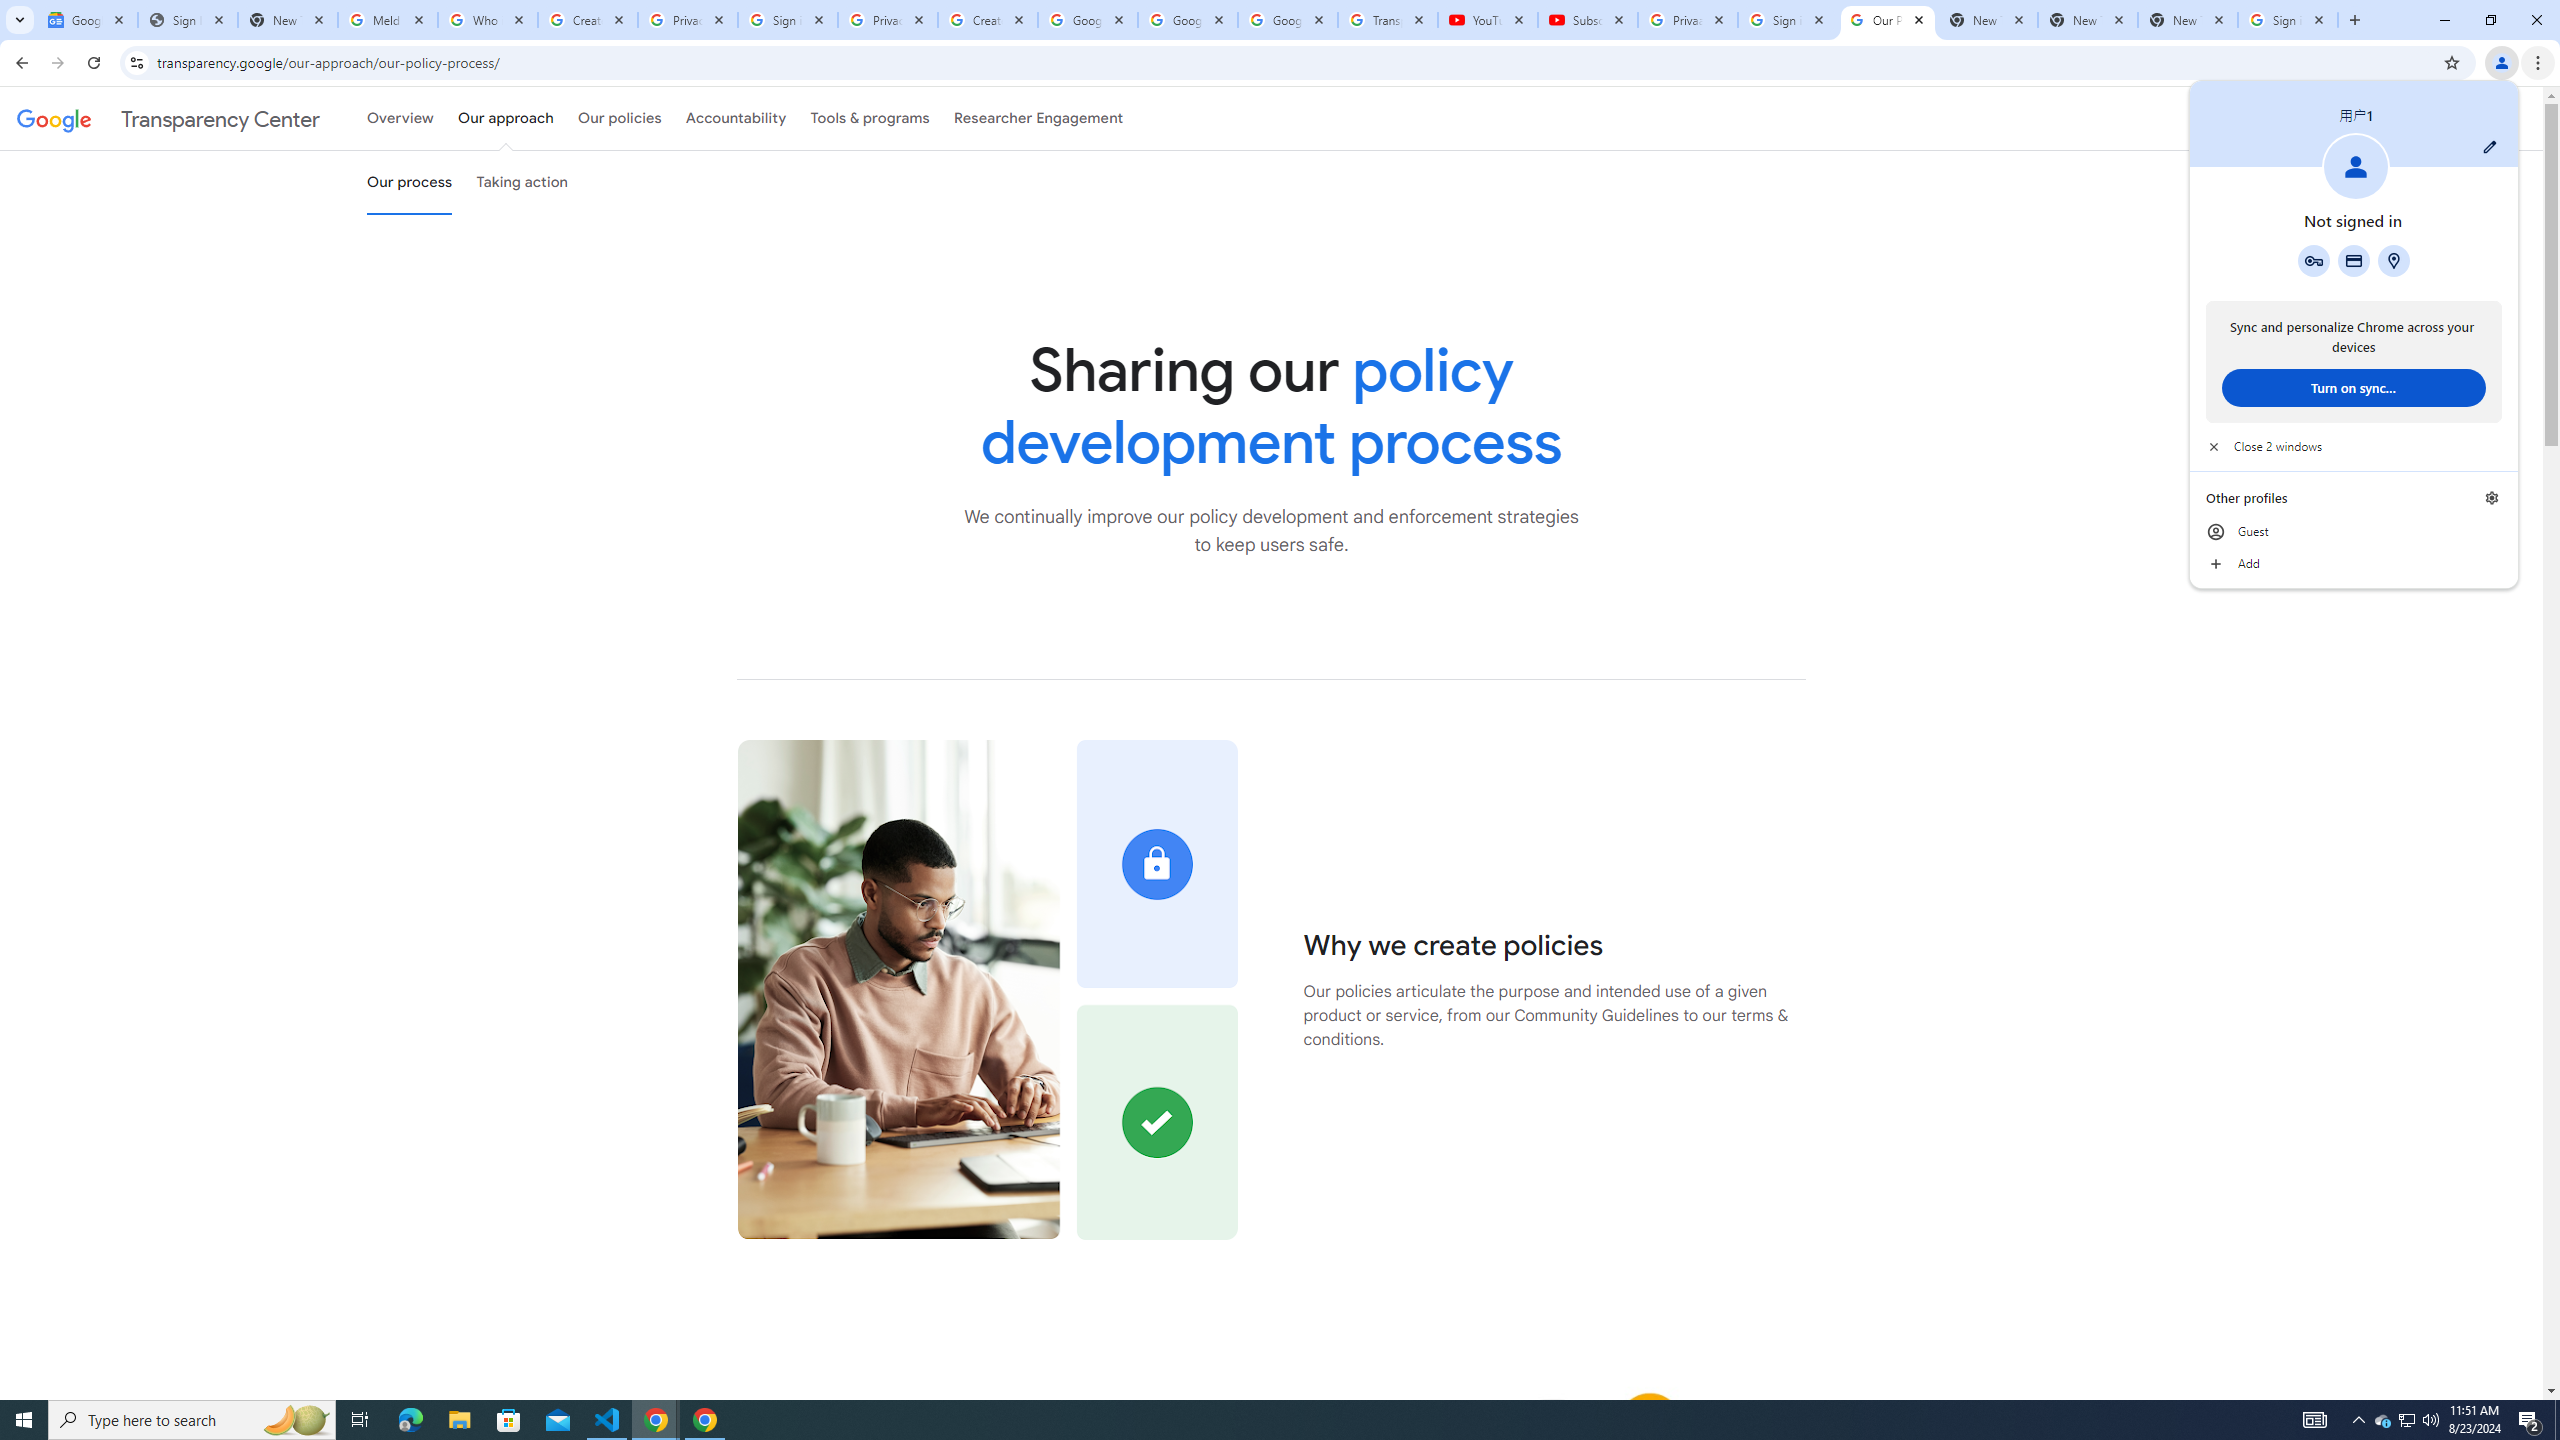 The width and height of the screenshot is (2560, 1440). Describe the element at coordinates (192, 1420) in the screenshot. I see `Type here to search` at that location.